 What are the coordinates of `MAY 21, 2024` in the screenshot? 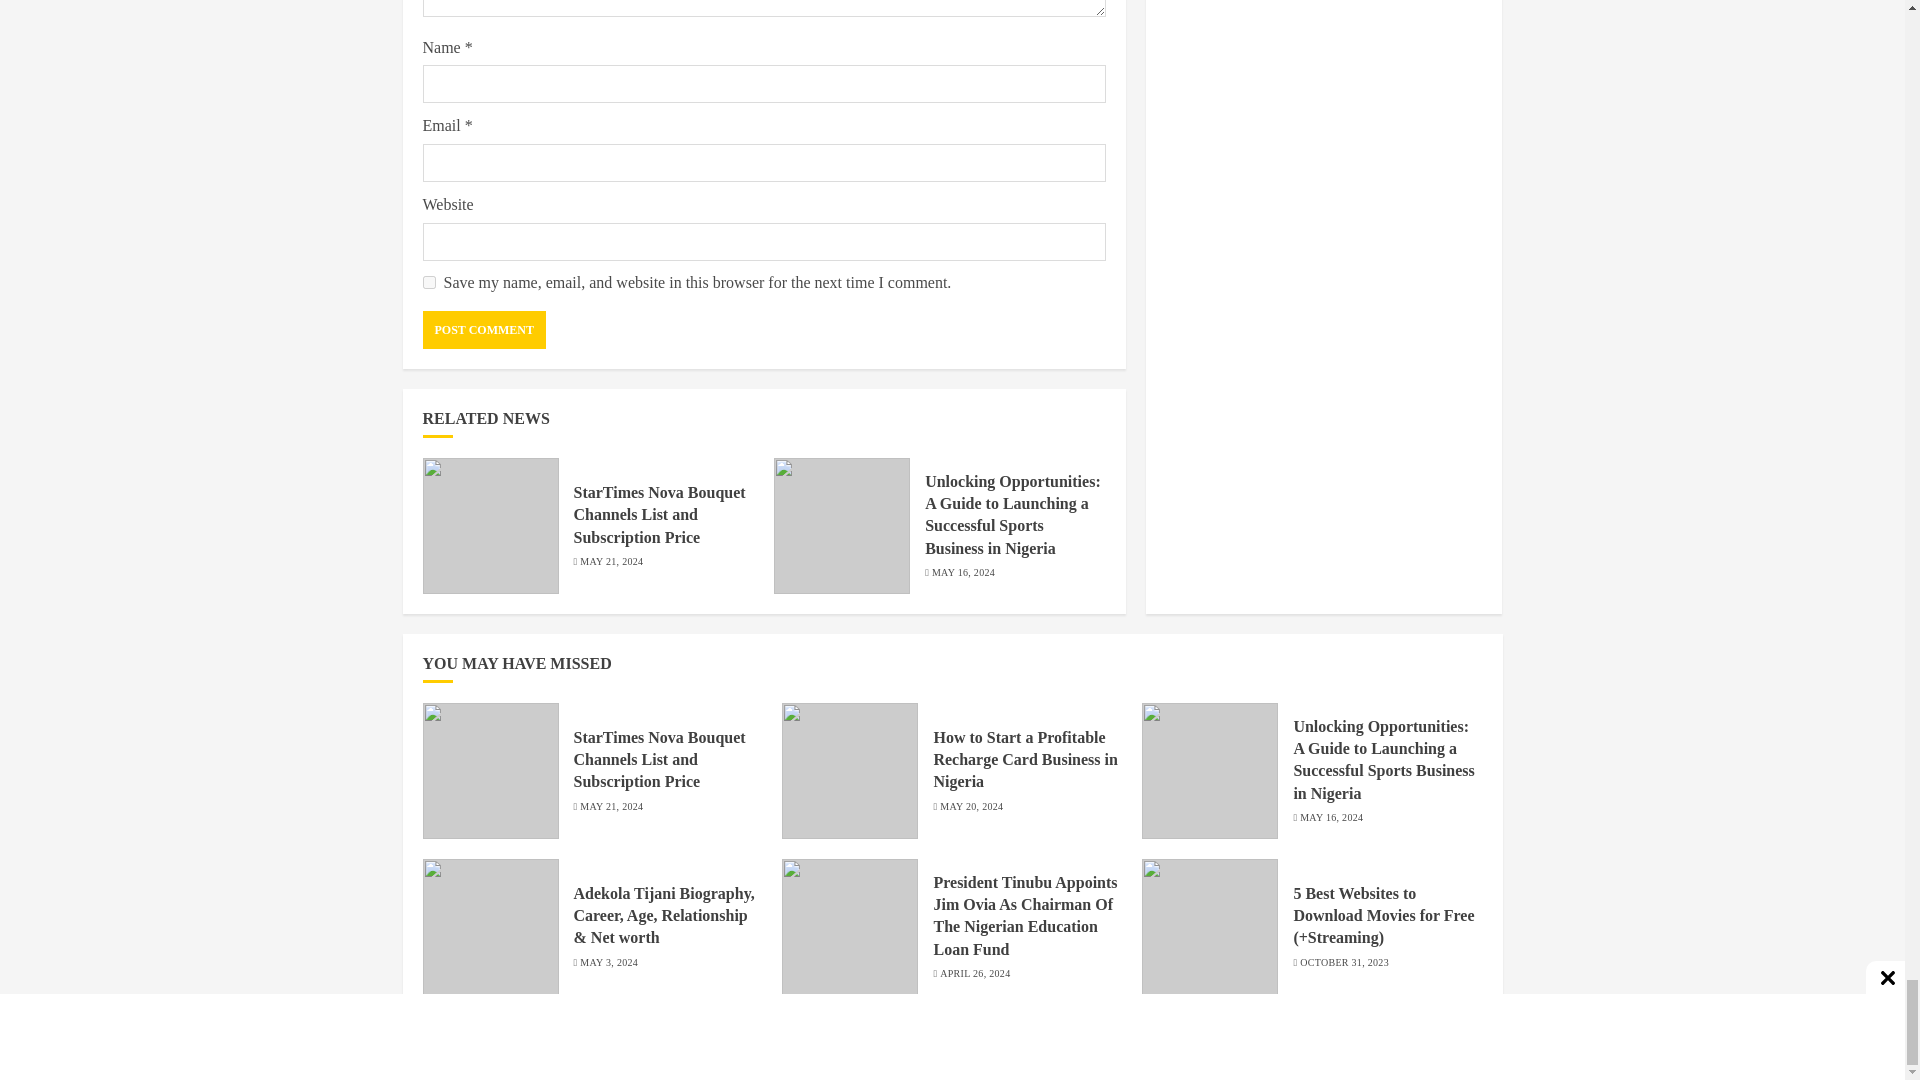 It's located at (611, 807).